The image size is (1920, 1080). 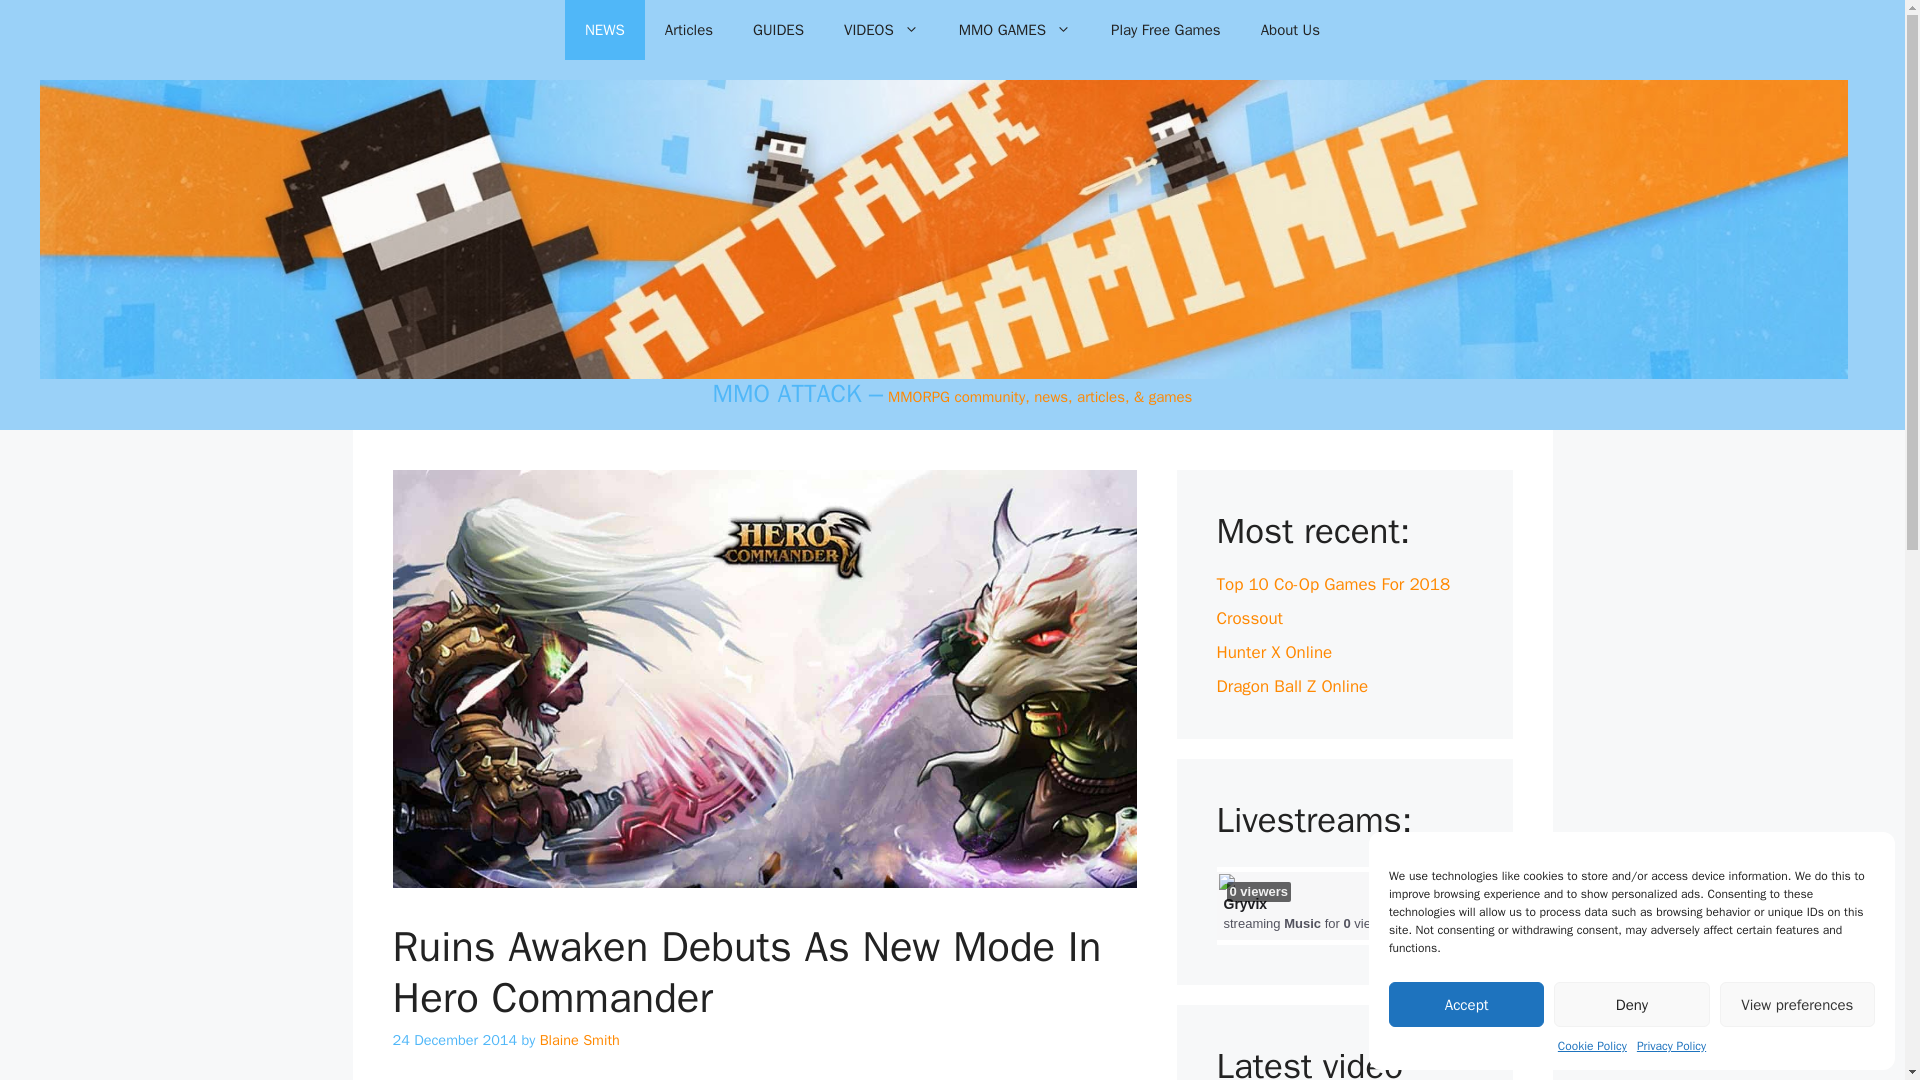 I want to click on Cookie Policy, so click(x=1592, y=1046).